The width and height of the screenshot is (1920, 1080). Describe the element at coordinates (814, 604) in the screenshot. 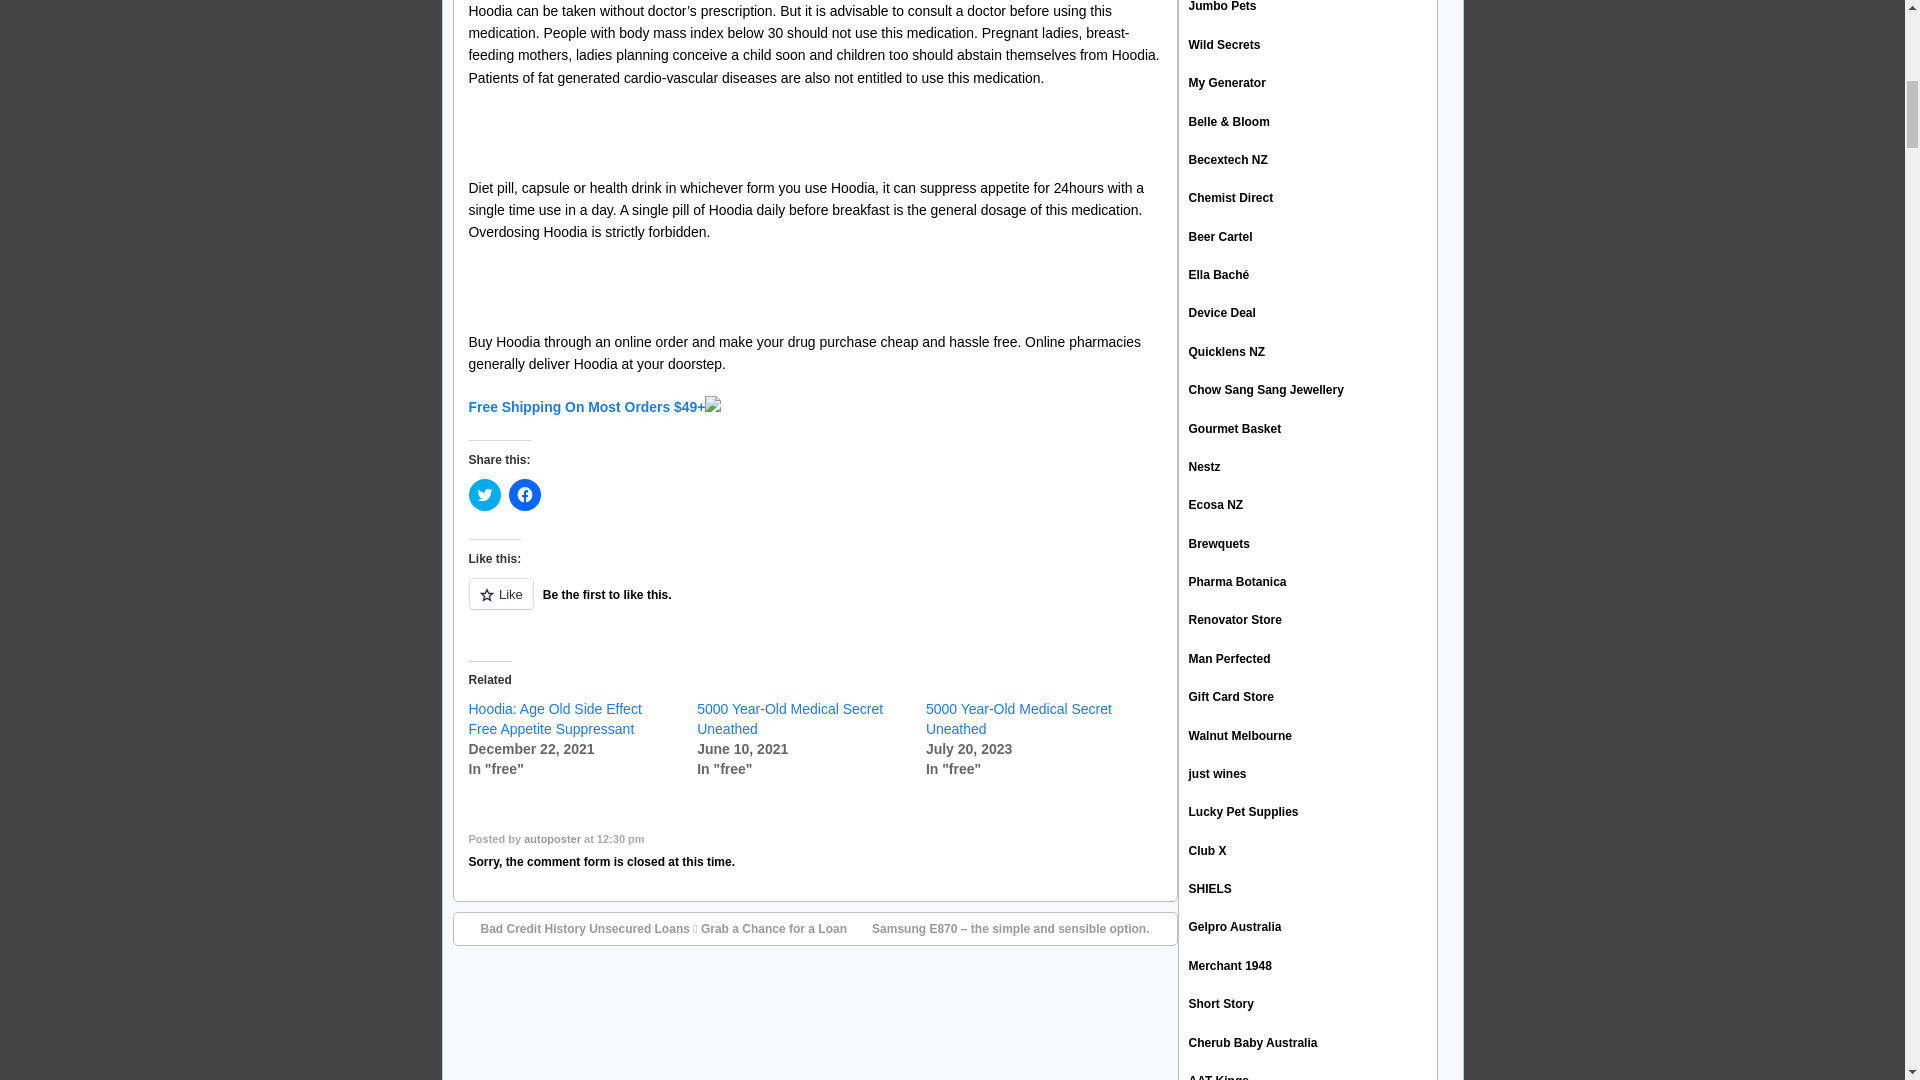

I see `Like or Reblog` at that location.